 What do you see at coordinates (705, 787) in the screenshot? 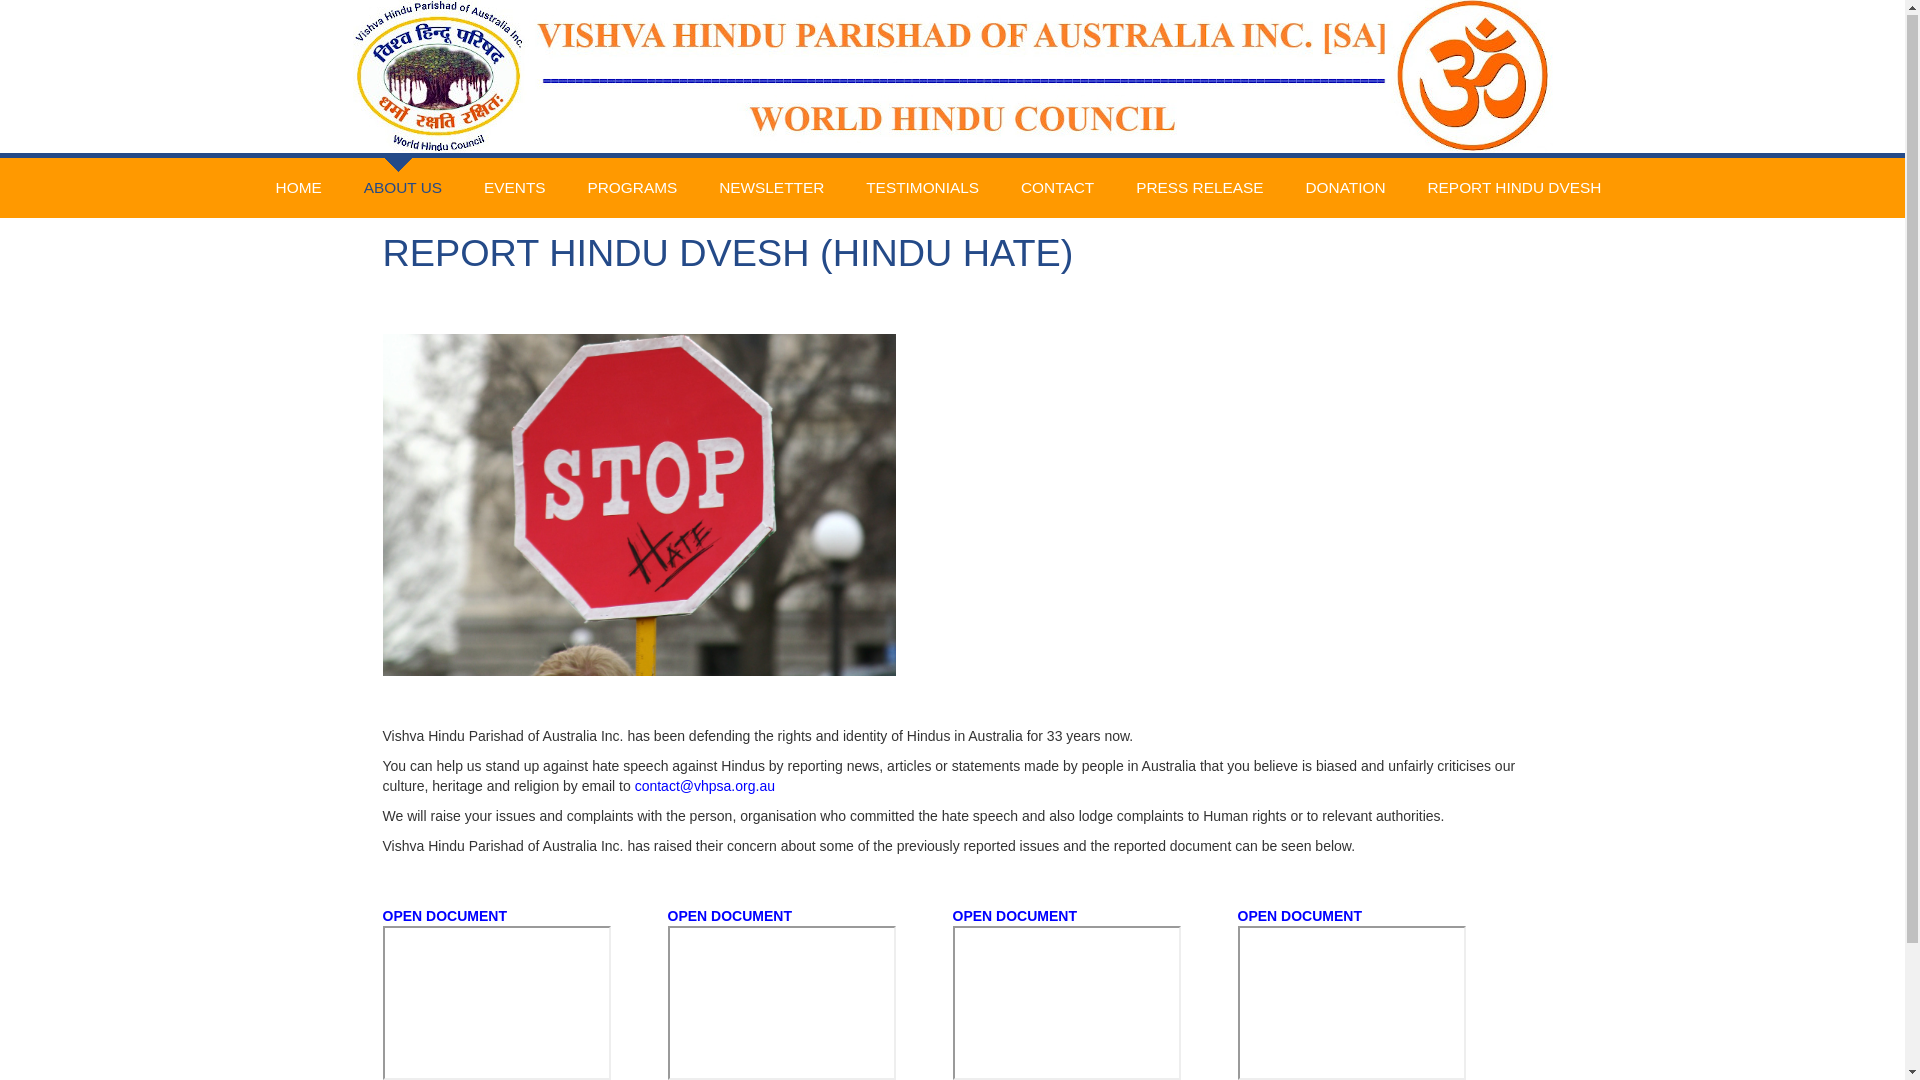
I see `contact@vhpsa.org.au` at bounding box center [705, 787].